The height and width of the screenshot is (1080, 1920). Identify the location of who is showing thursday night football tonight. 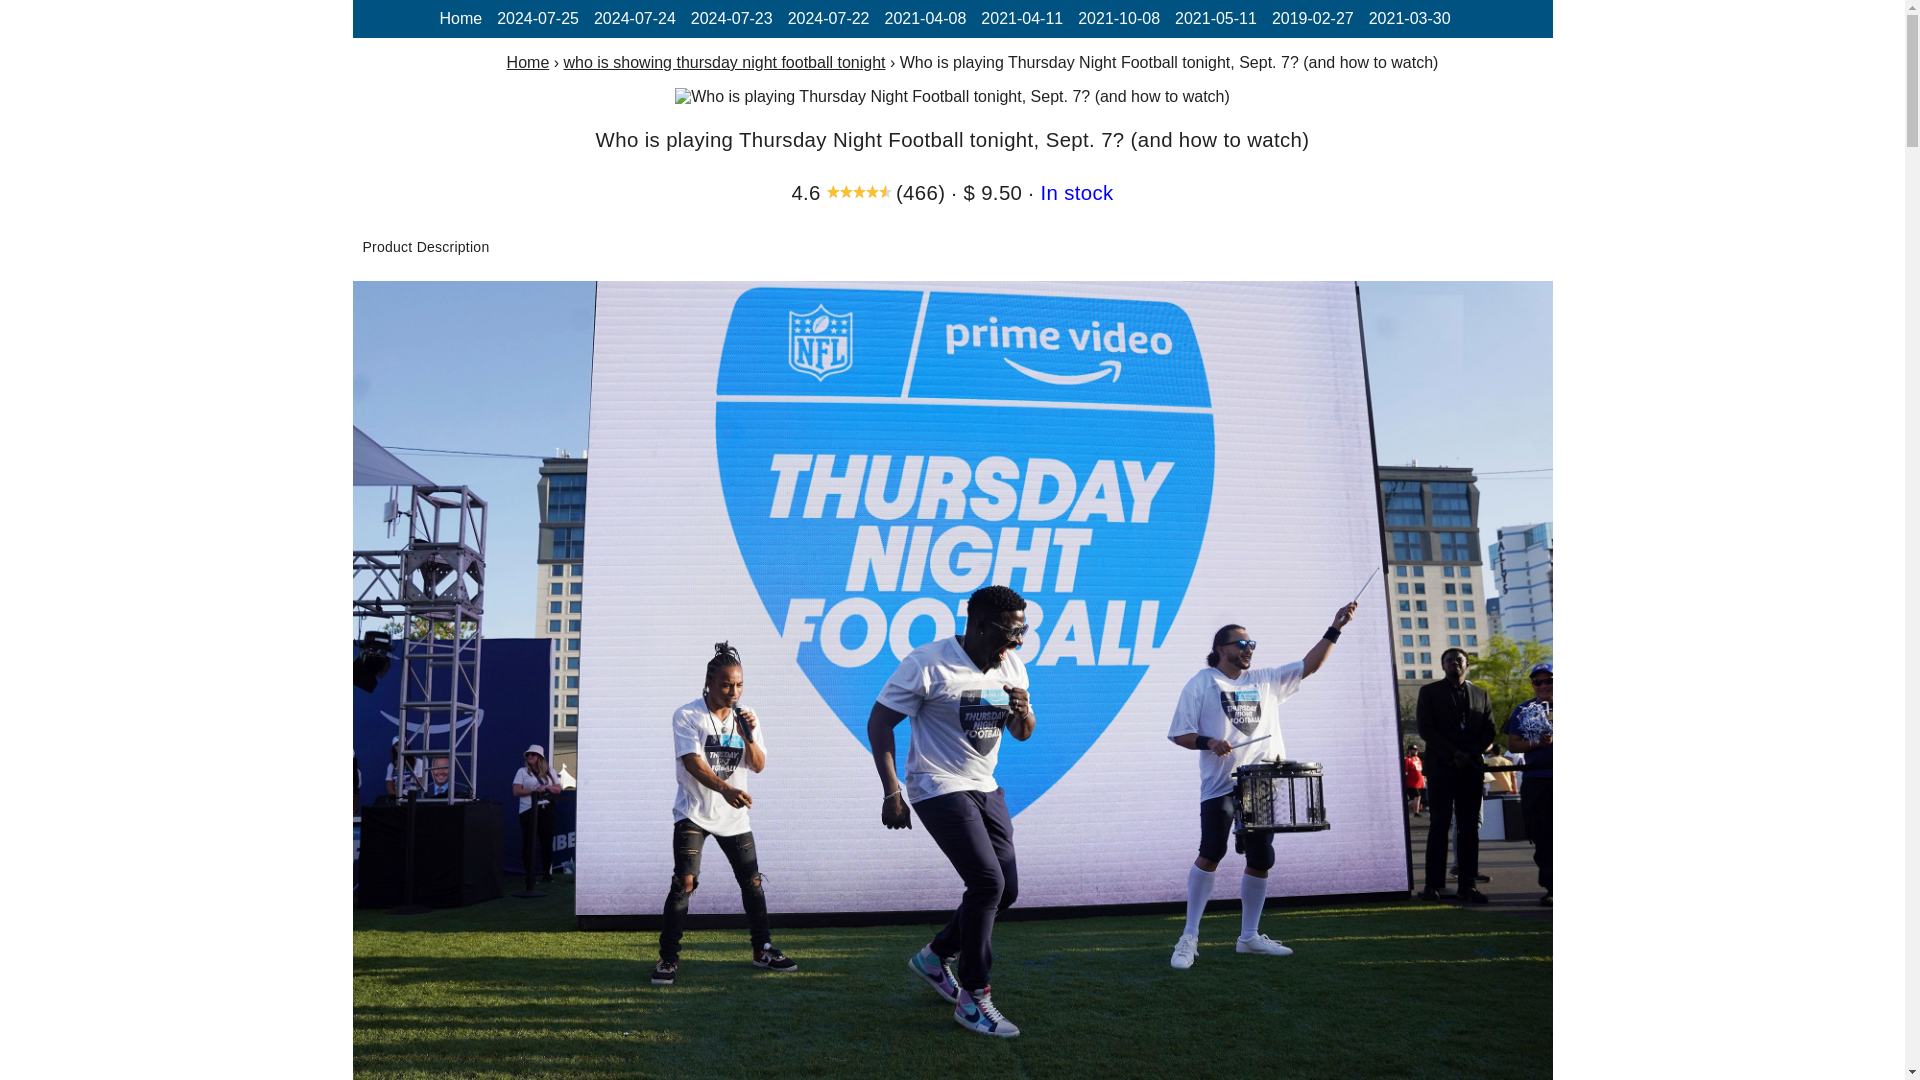
(724, 62).